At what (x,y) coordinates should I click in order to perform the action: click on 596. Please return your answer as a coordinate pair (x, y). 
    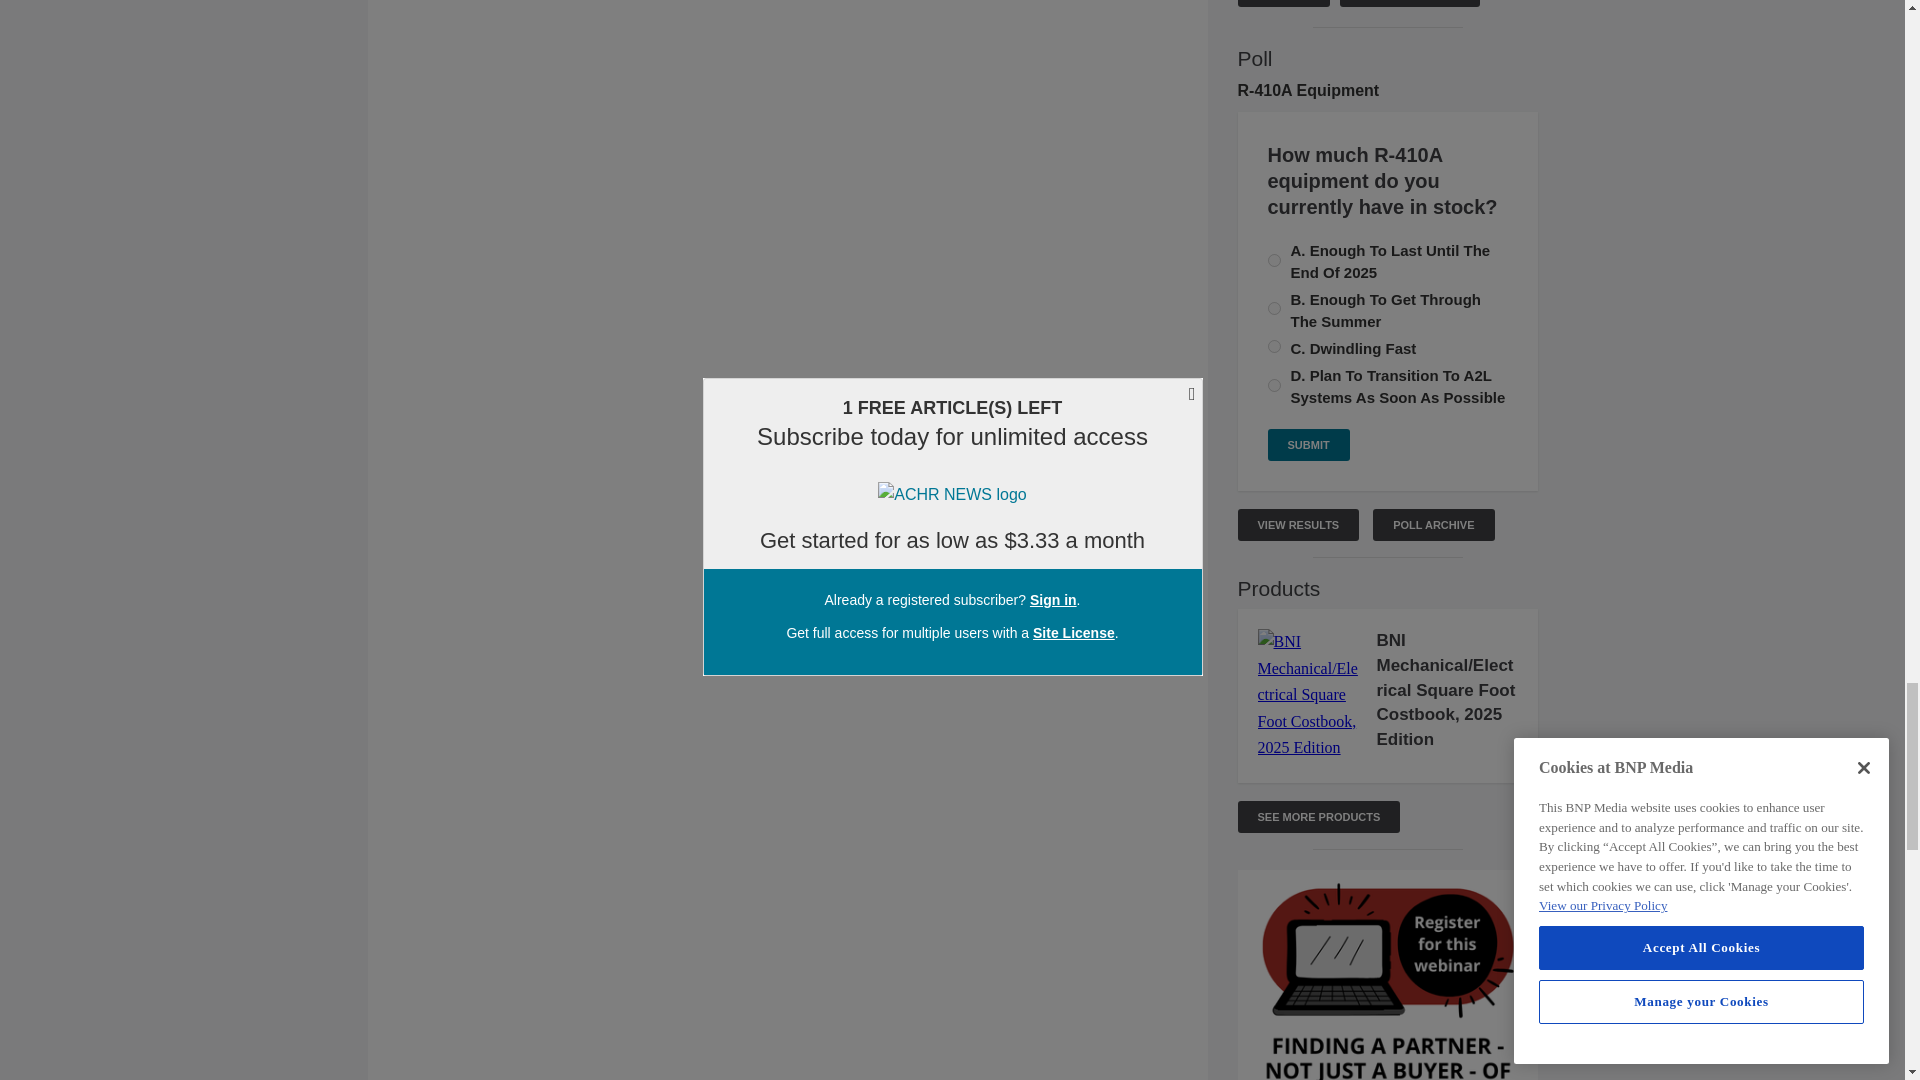
    Looking at the image, I should click on (1274, 308).